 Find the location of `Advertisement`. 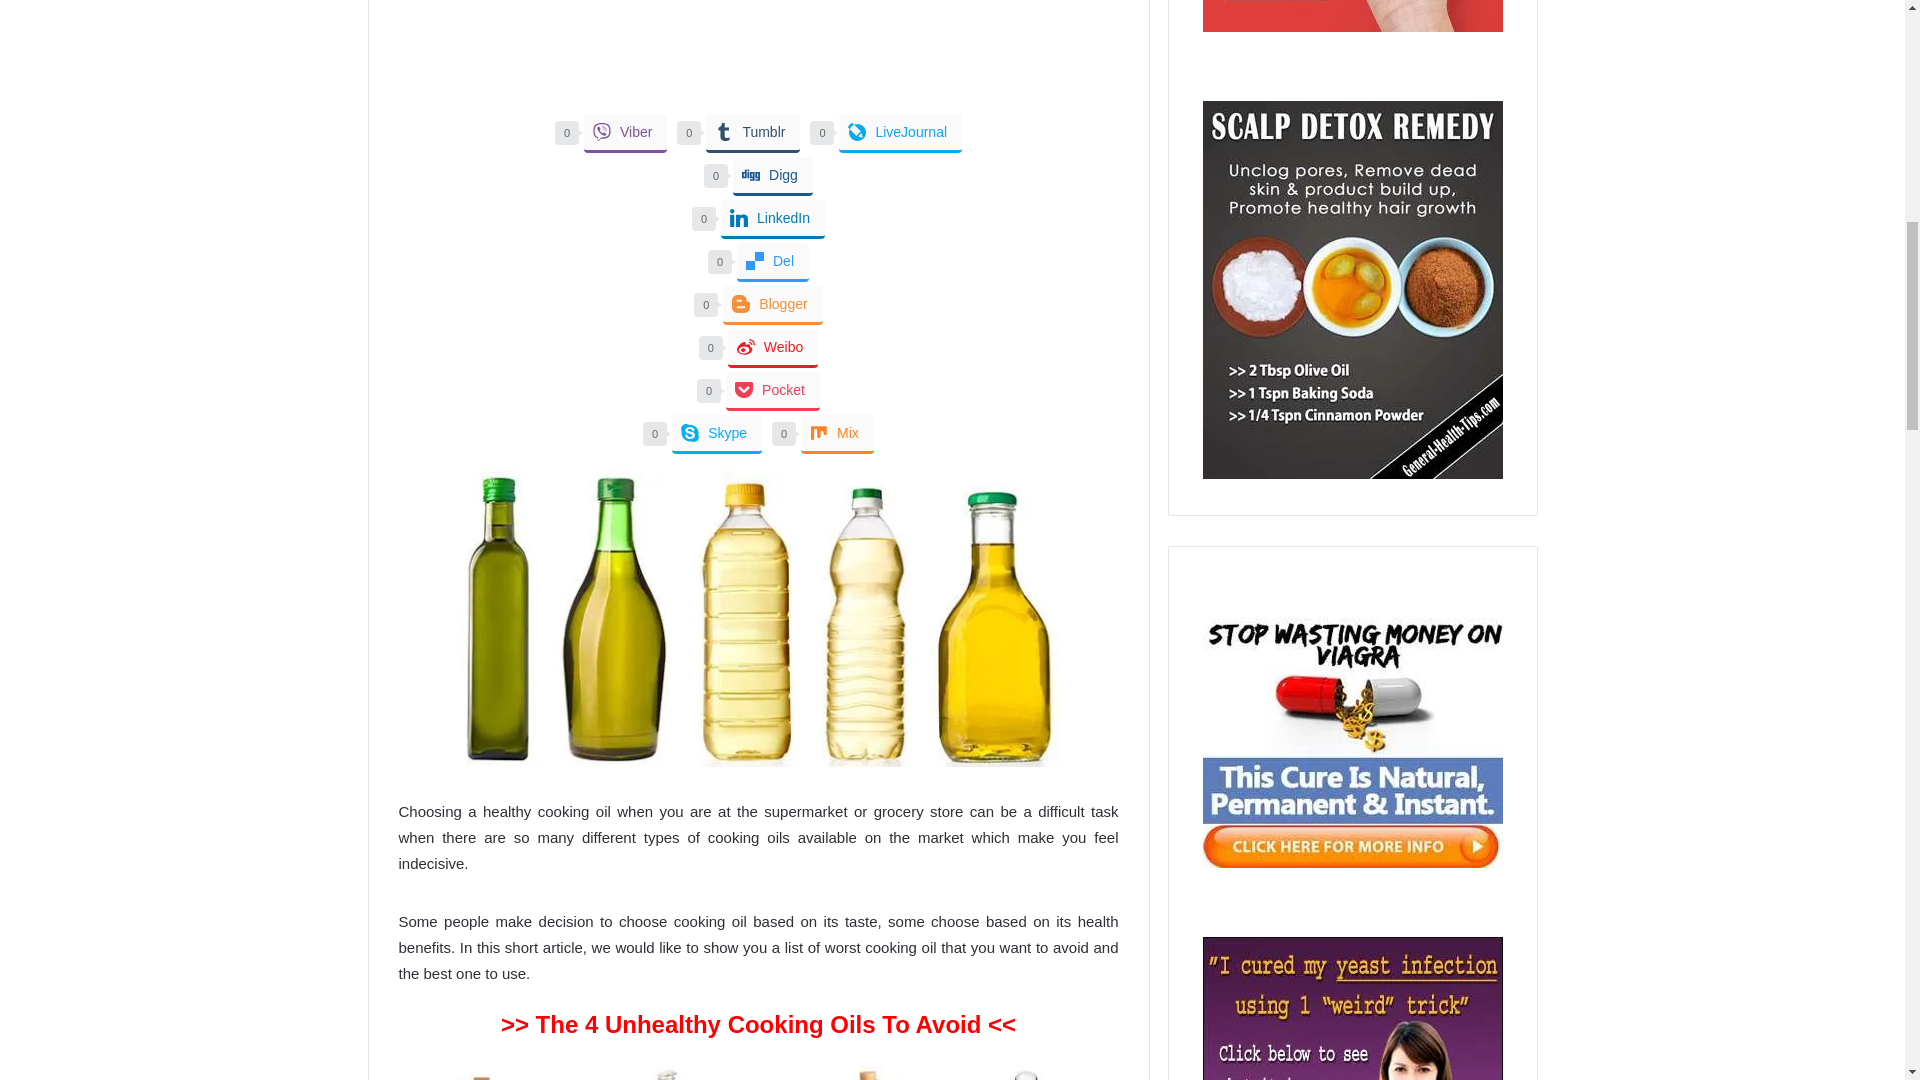

Advertisement is located at coordinates (757, 56).